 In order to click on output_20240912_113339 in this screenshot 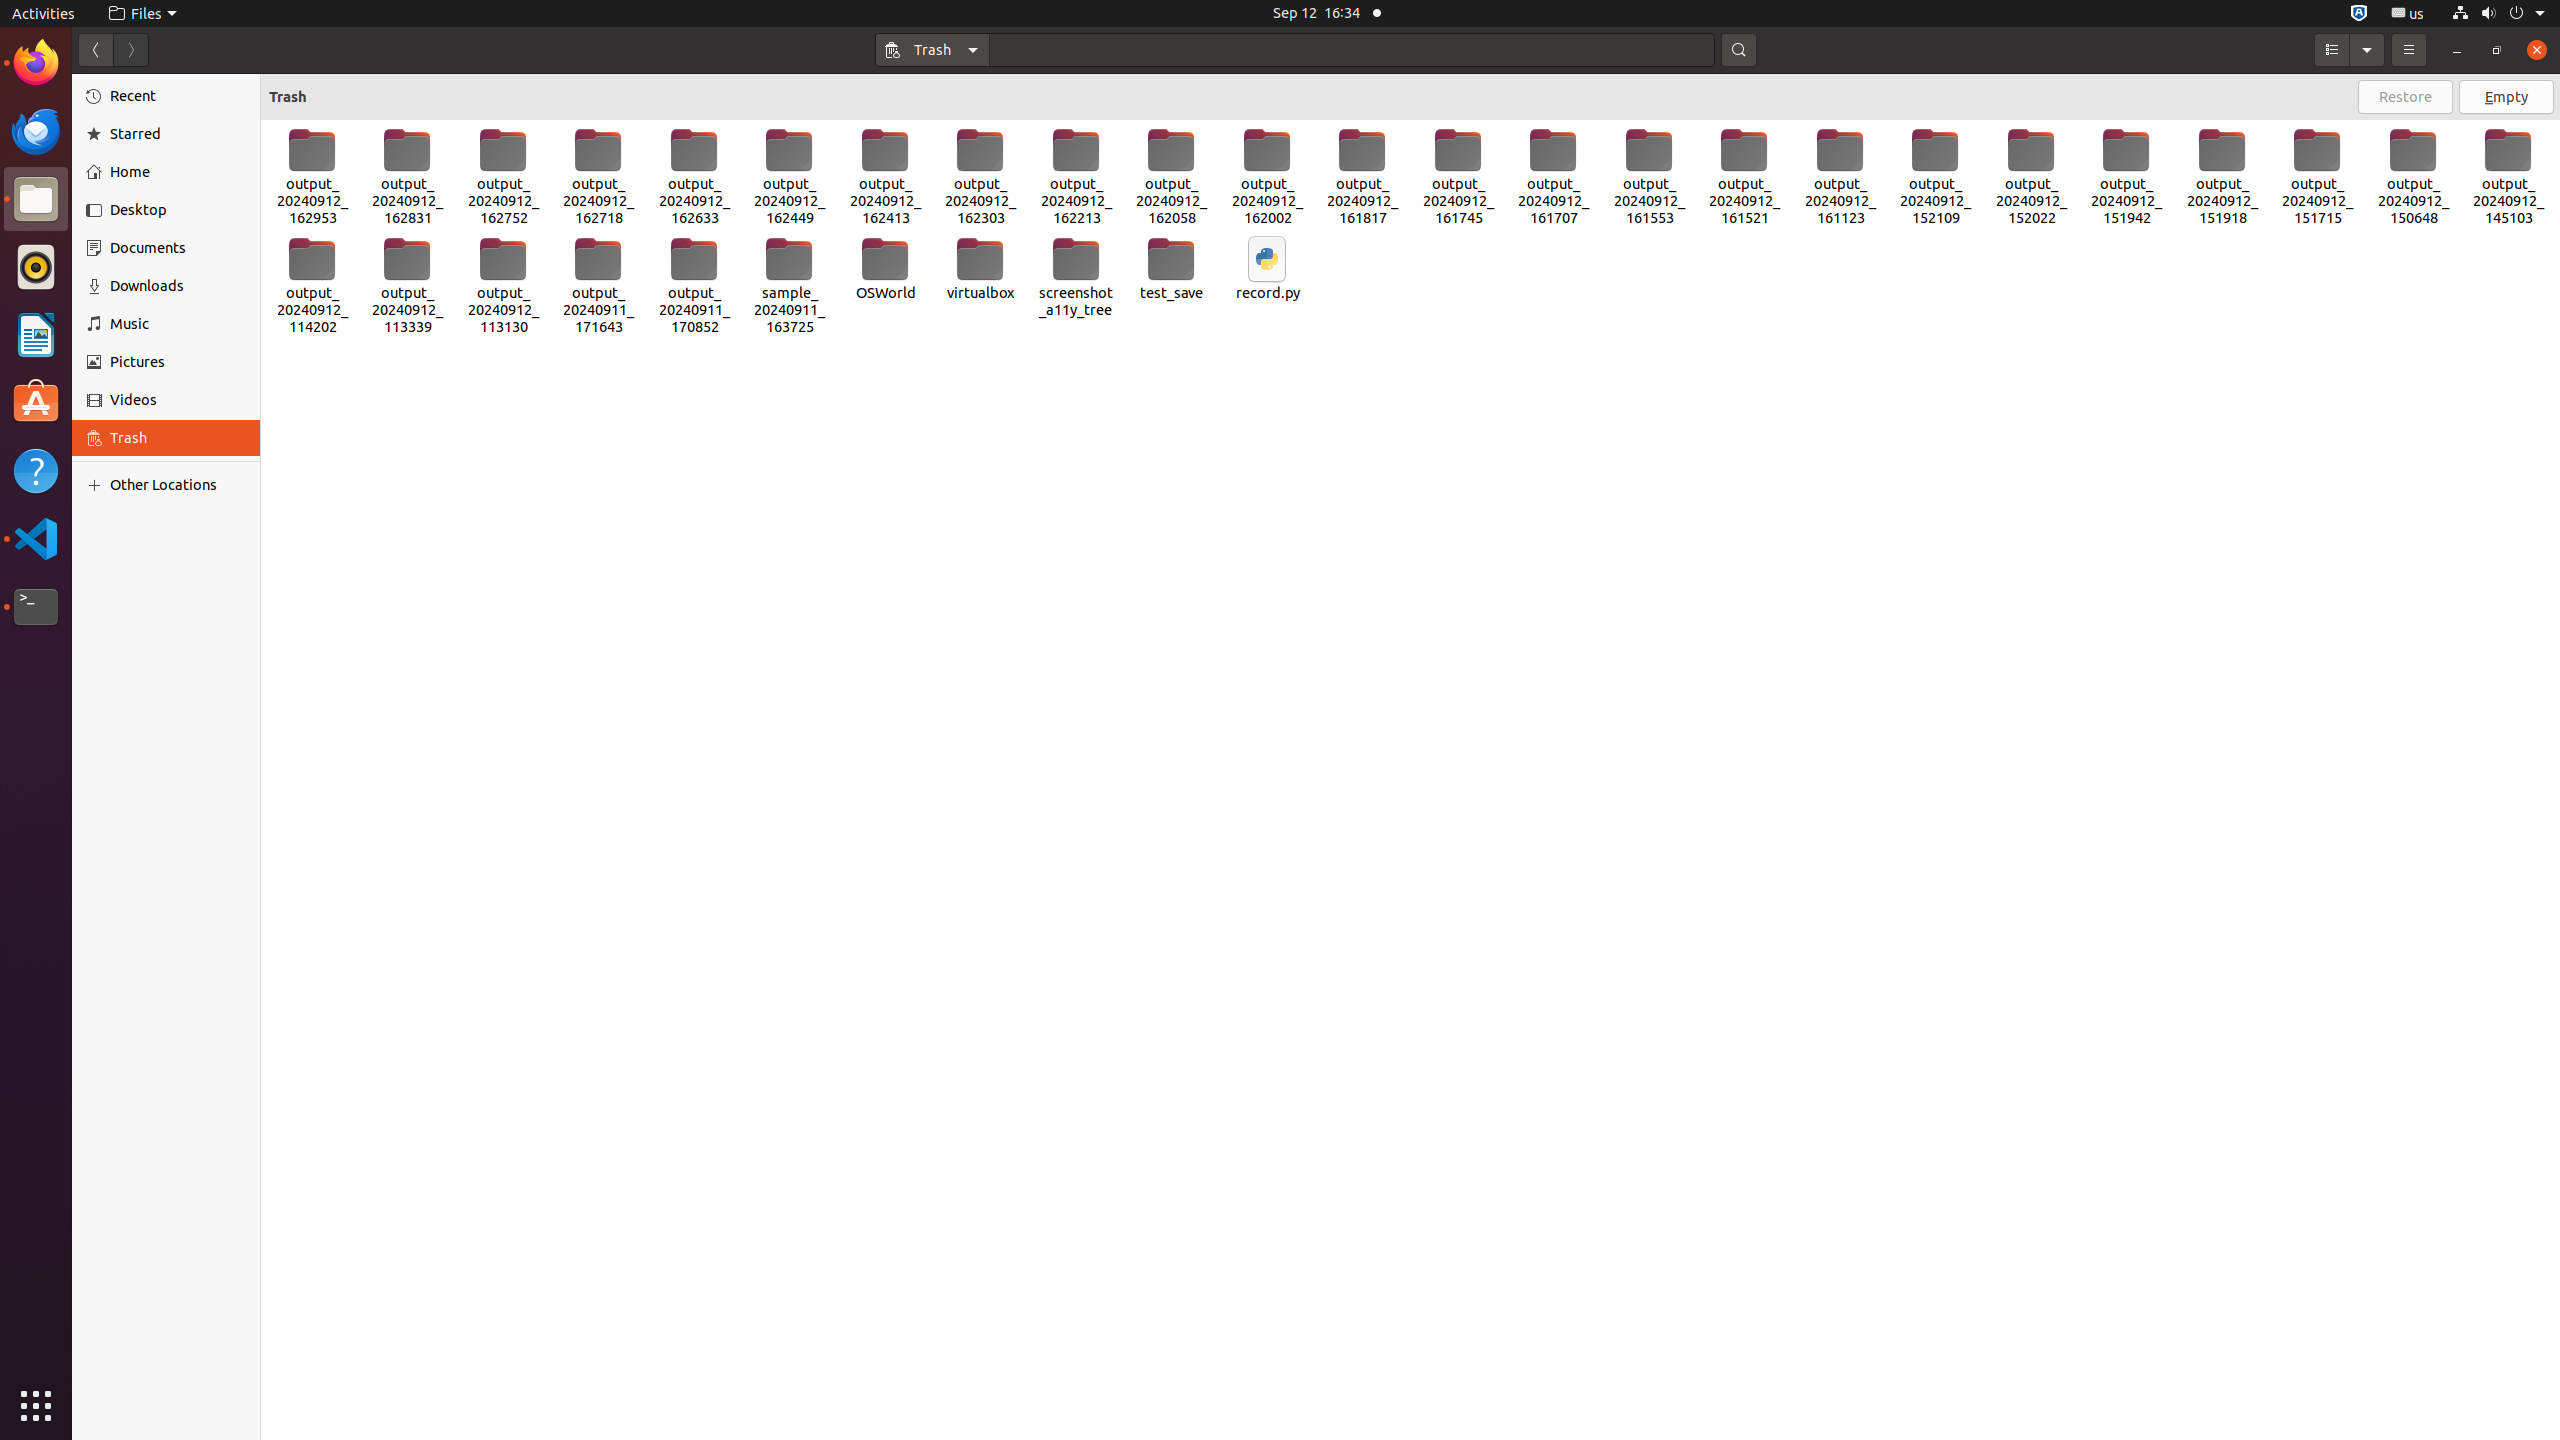, I will do `click(408, 286)`.